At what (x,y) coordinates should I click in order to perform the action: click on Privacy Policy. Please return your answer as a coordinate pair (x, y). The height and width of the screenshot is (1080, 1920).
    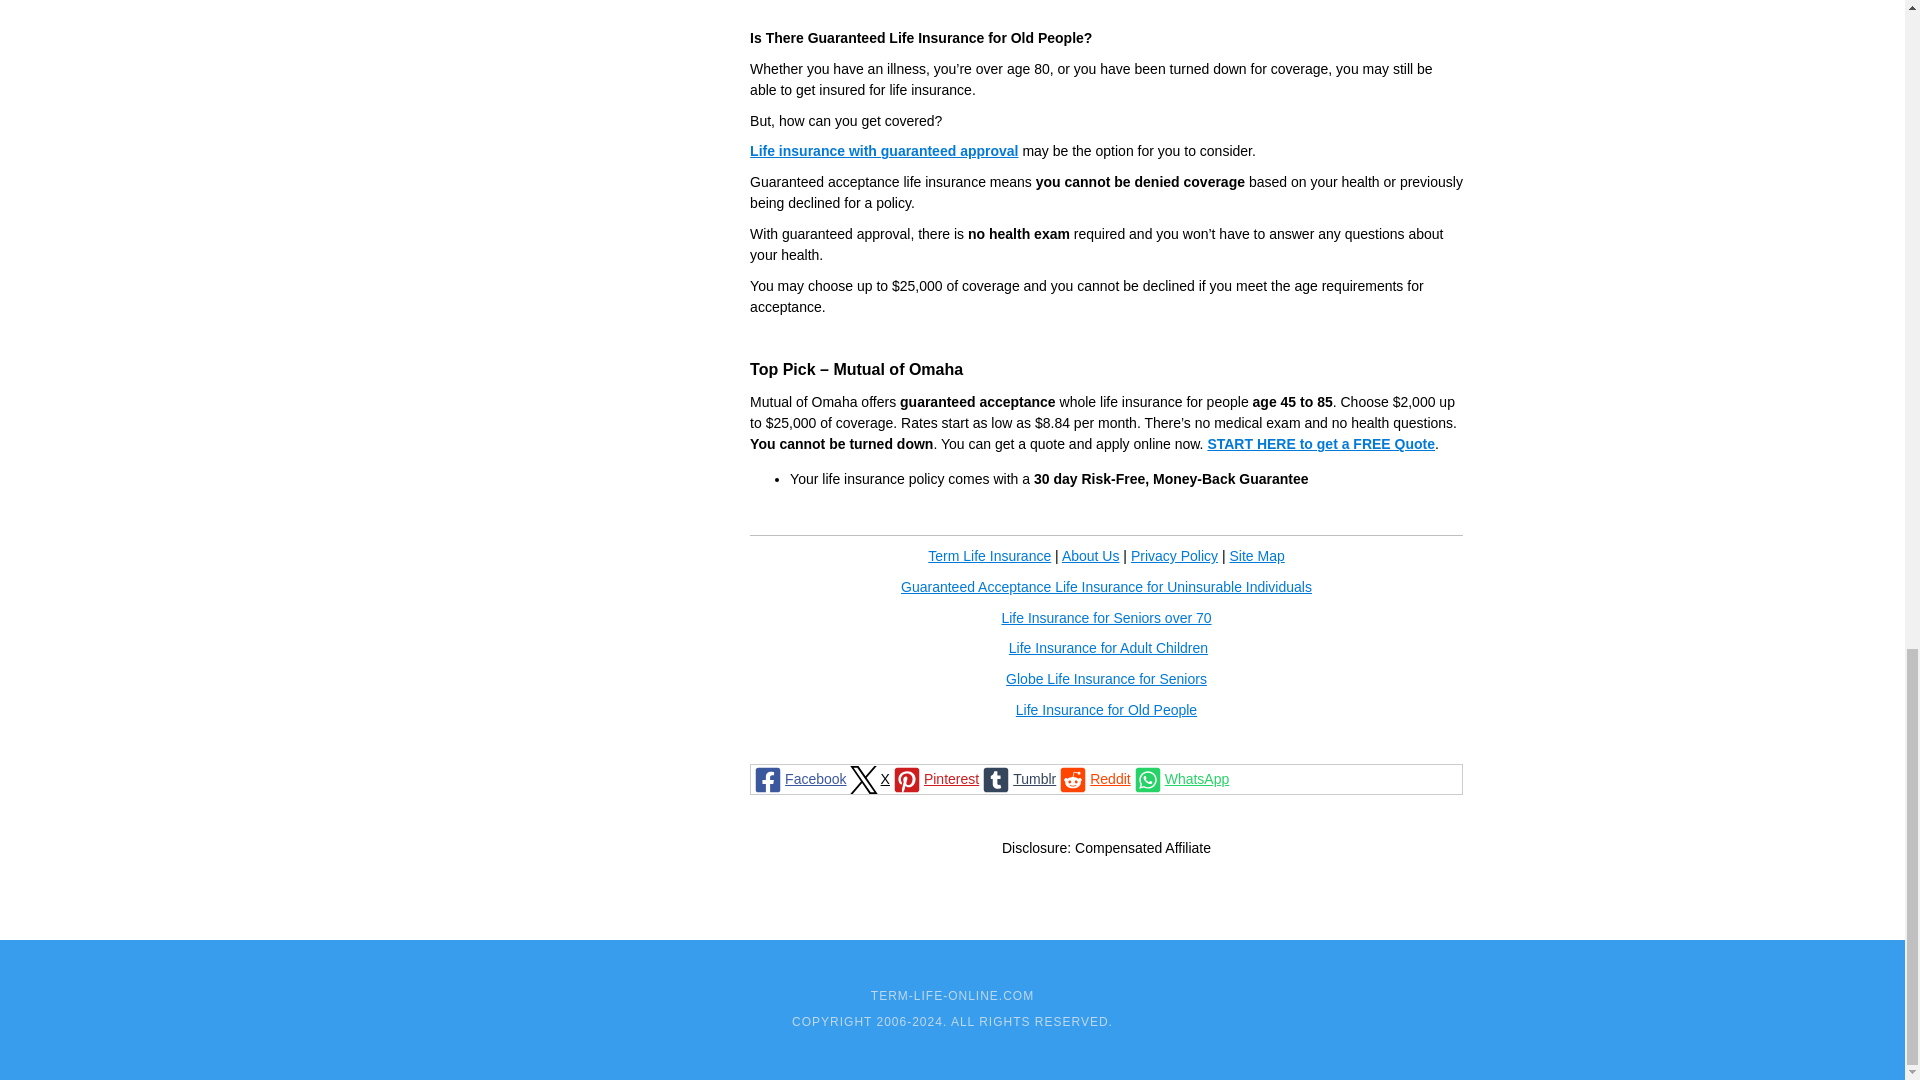
    Looking at the image, I should click on (1174, 555).